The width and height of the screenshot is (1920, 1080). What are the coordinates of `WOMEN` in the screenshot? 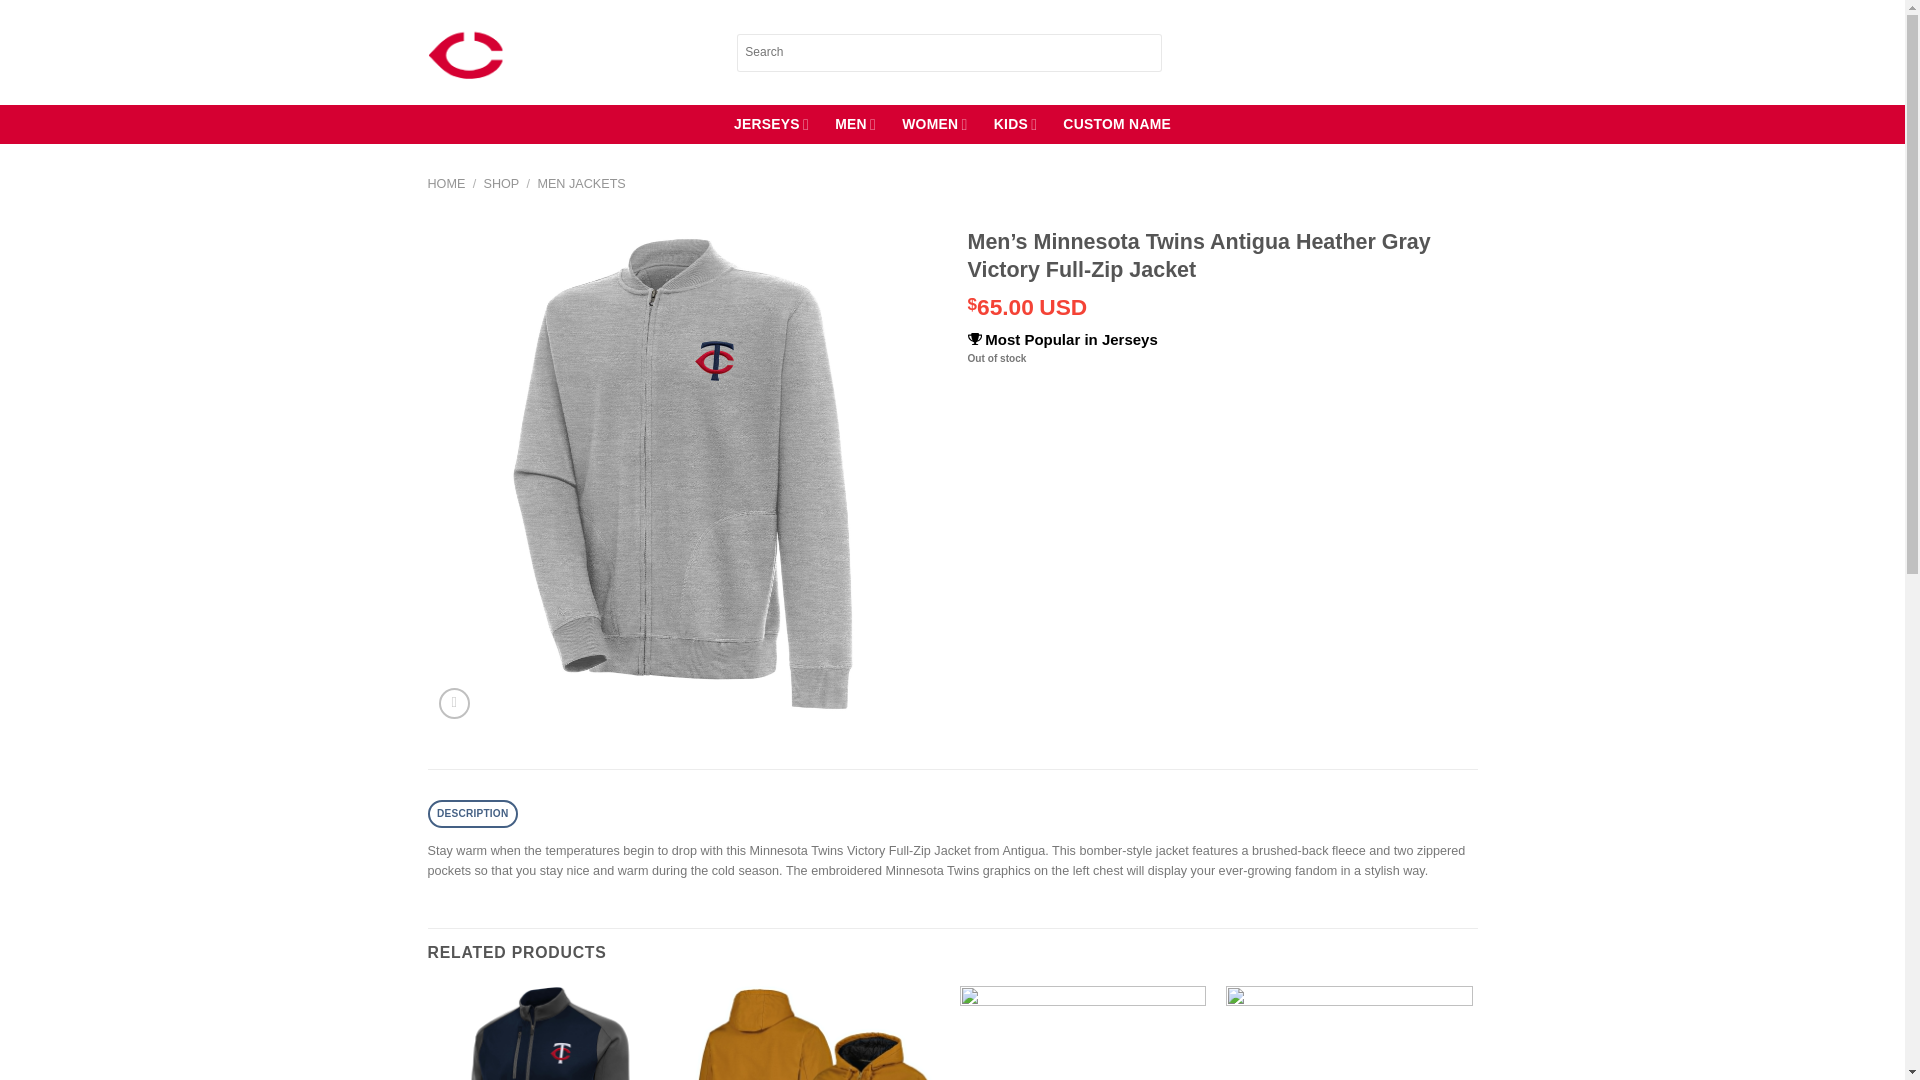 It's located at (934, 124).